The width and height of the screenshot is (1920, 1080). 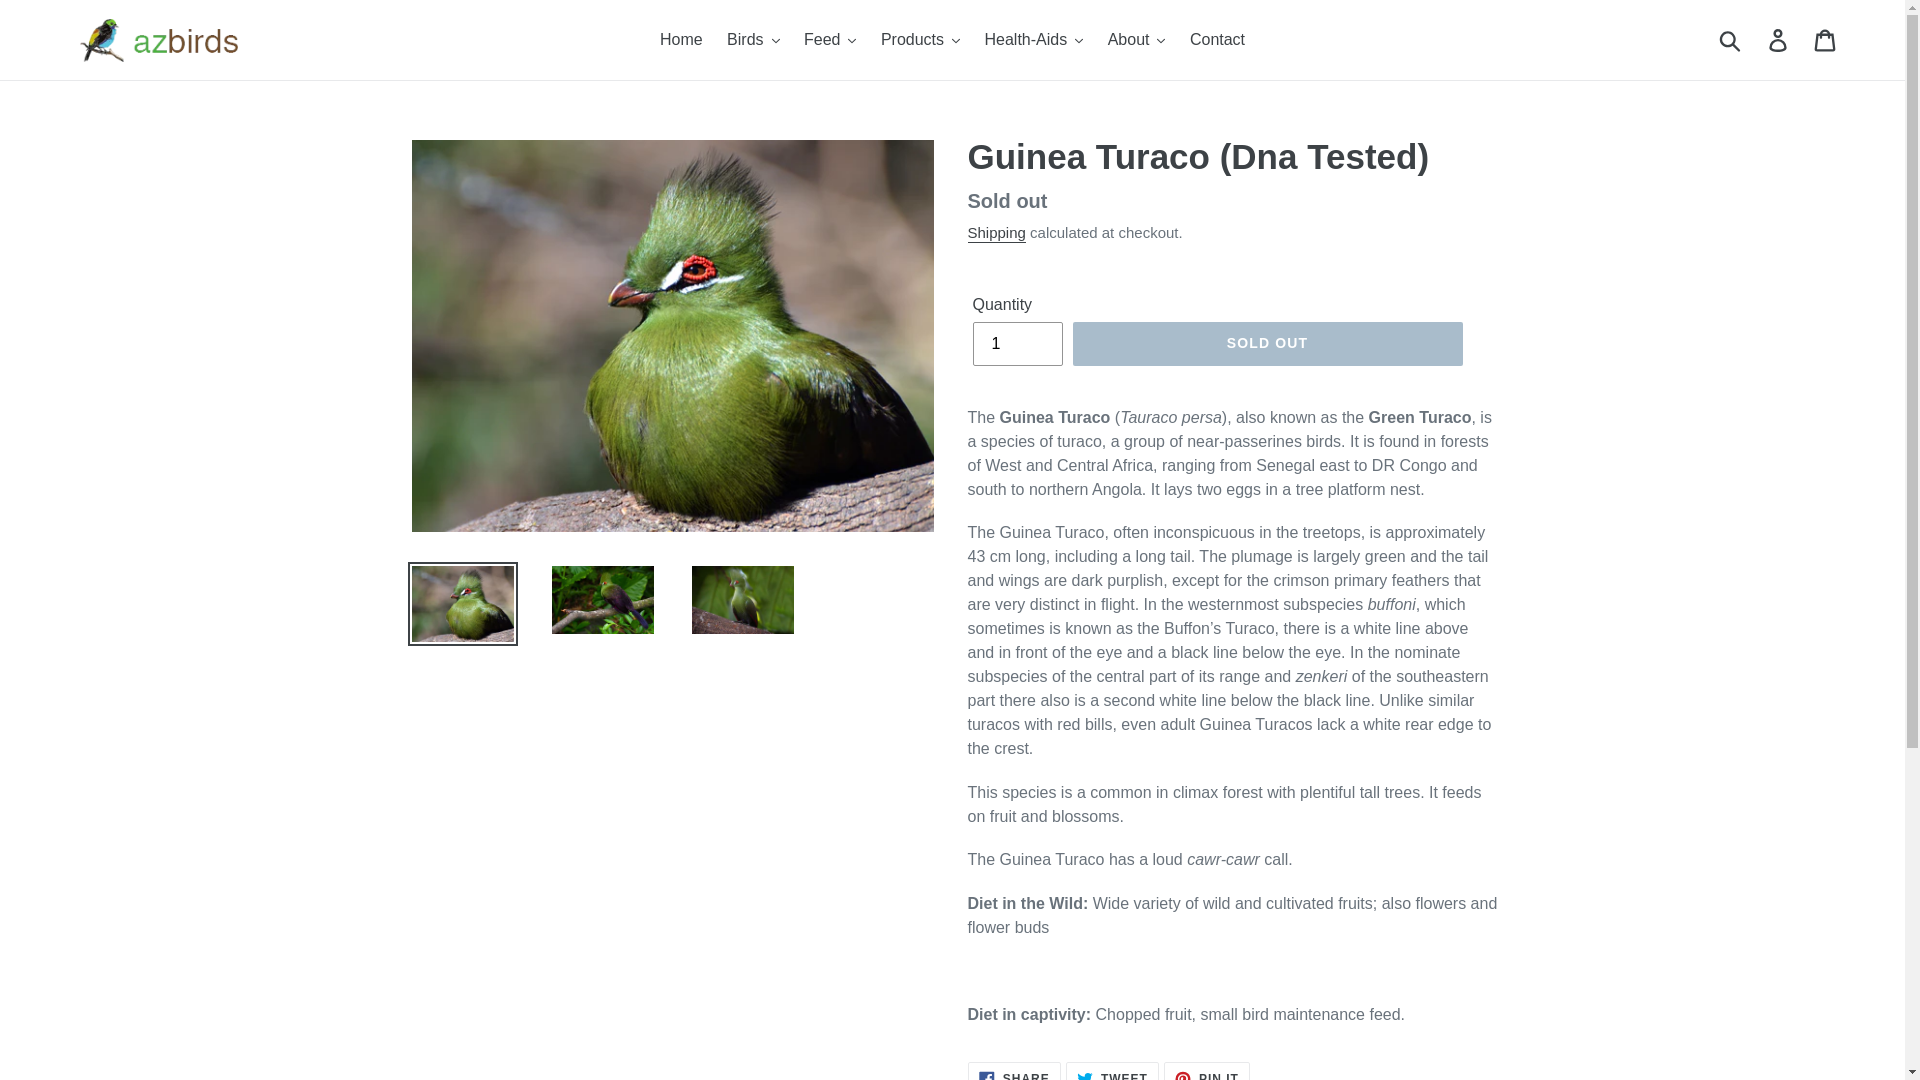 I want to click on 1, so click(x=1016, y=344).